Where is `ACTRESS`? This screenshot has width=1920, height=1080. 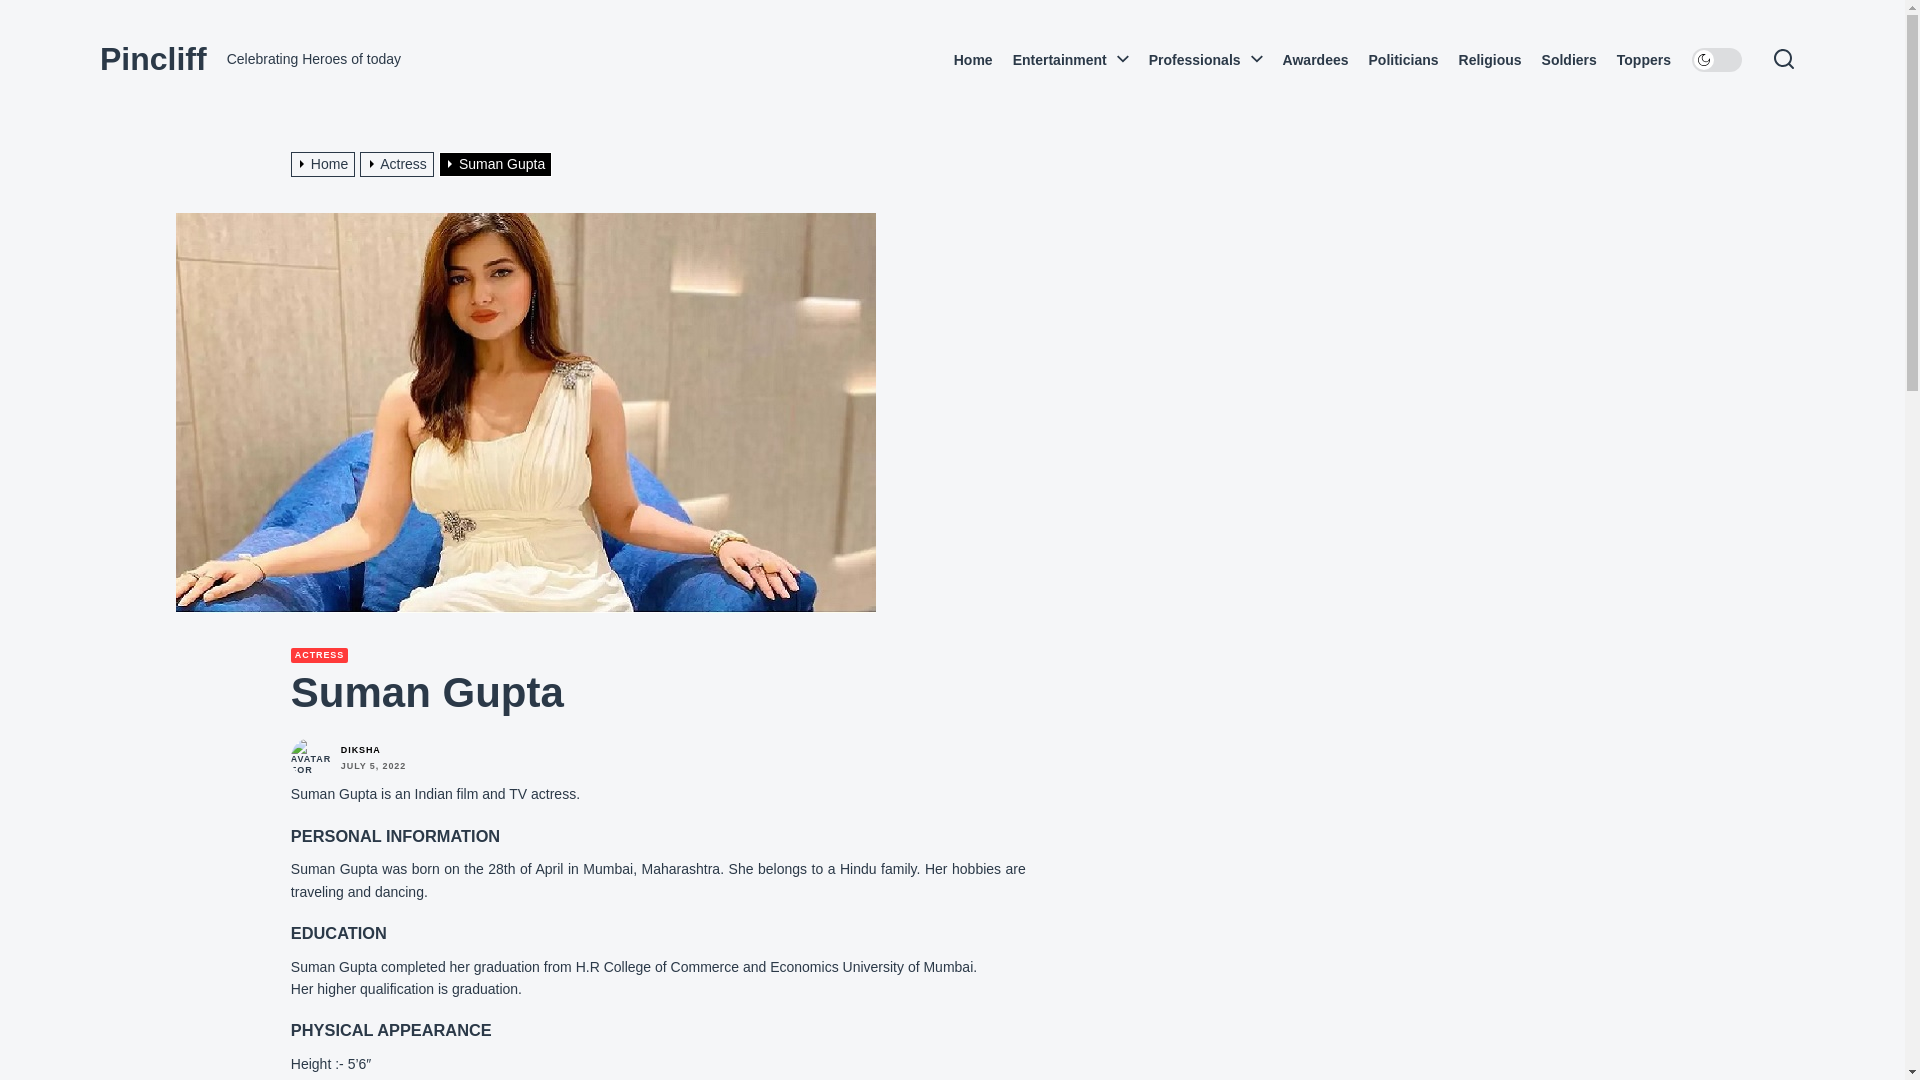 ACTRESS is located at coordinates (319, 656).